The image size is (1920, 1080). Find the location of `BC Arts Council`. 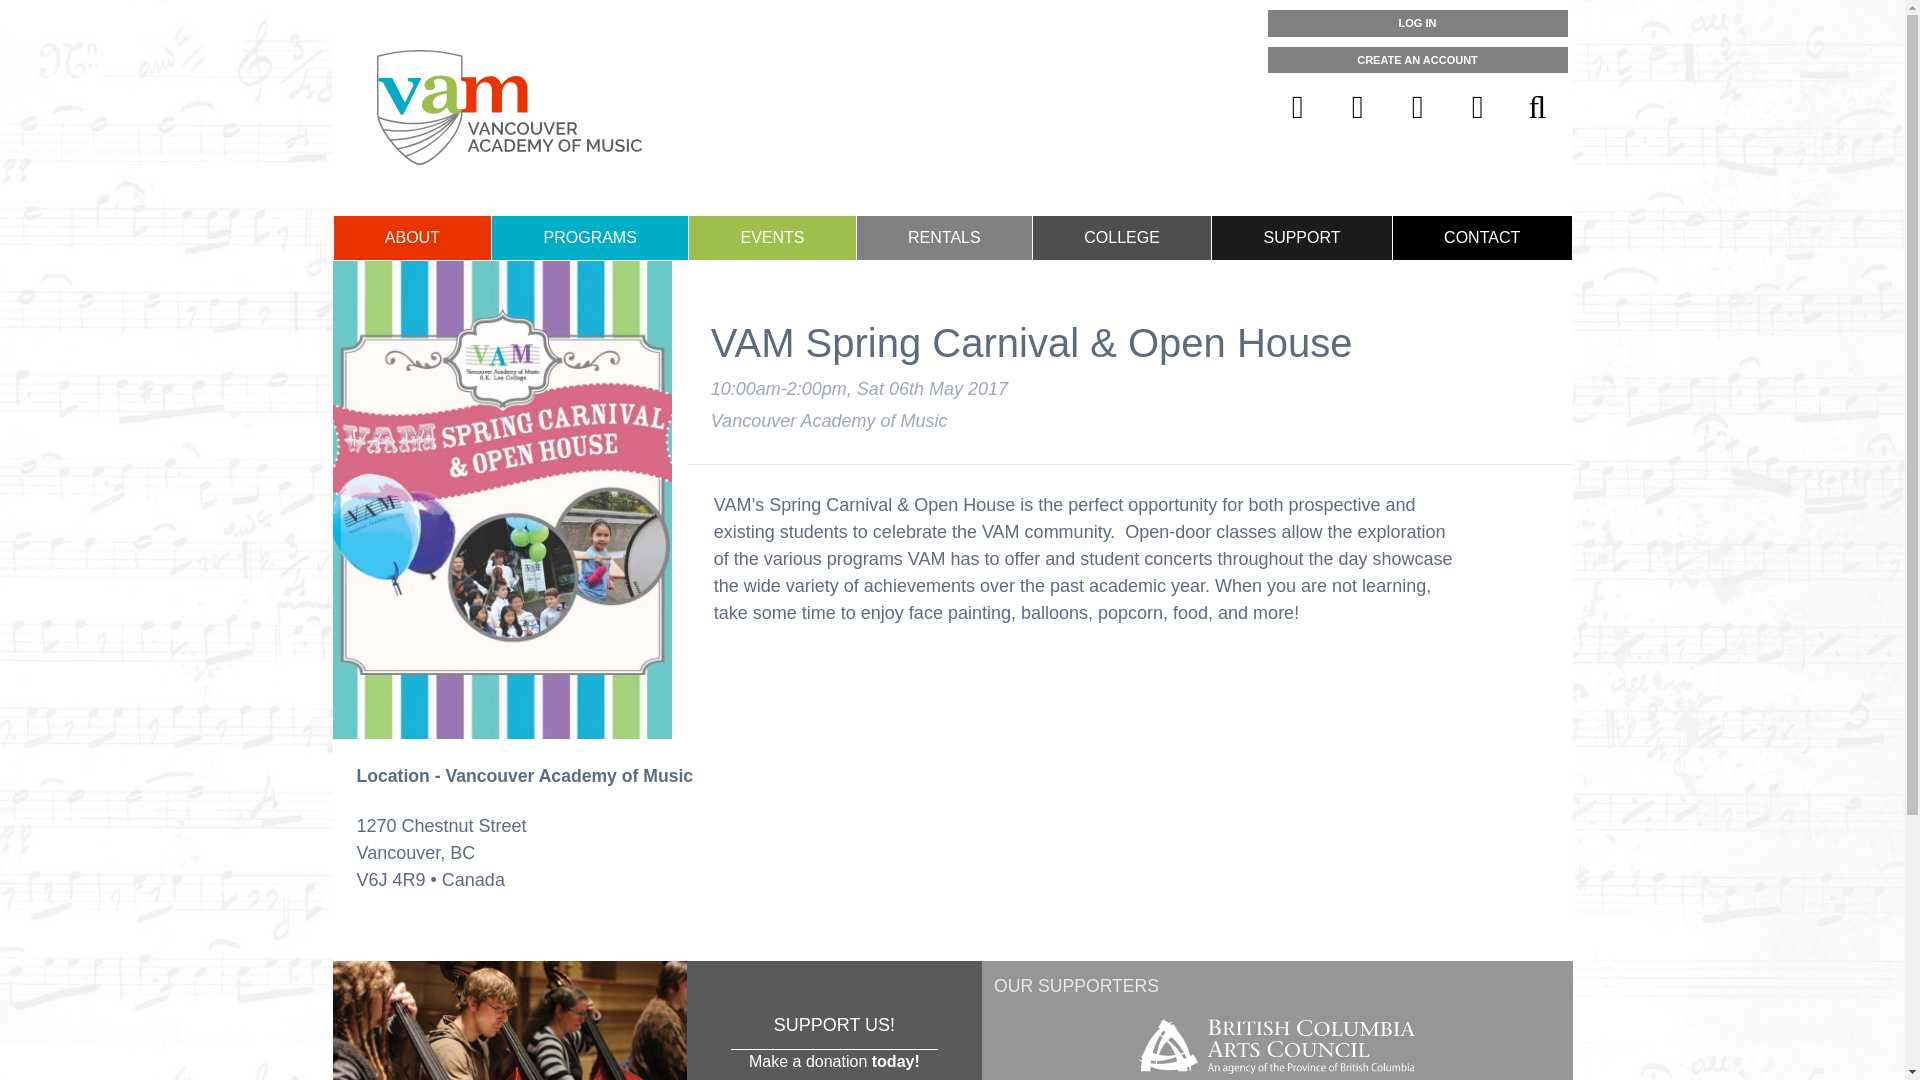

BC Arts Council is located at coordinates (1277, 1076).